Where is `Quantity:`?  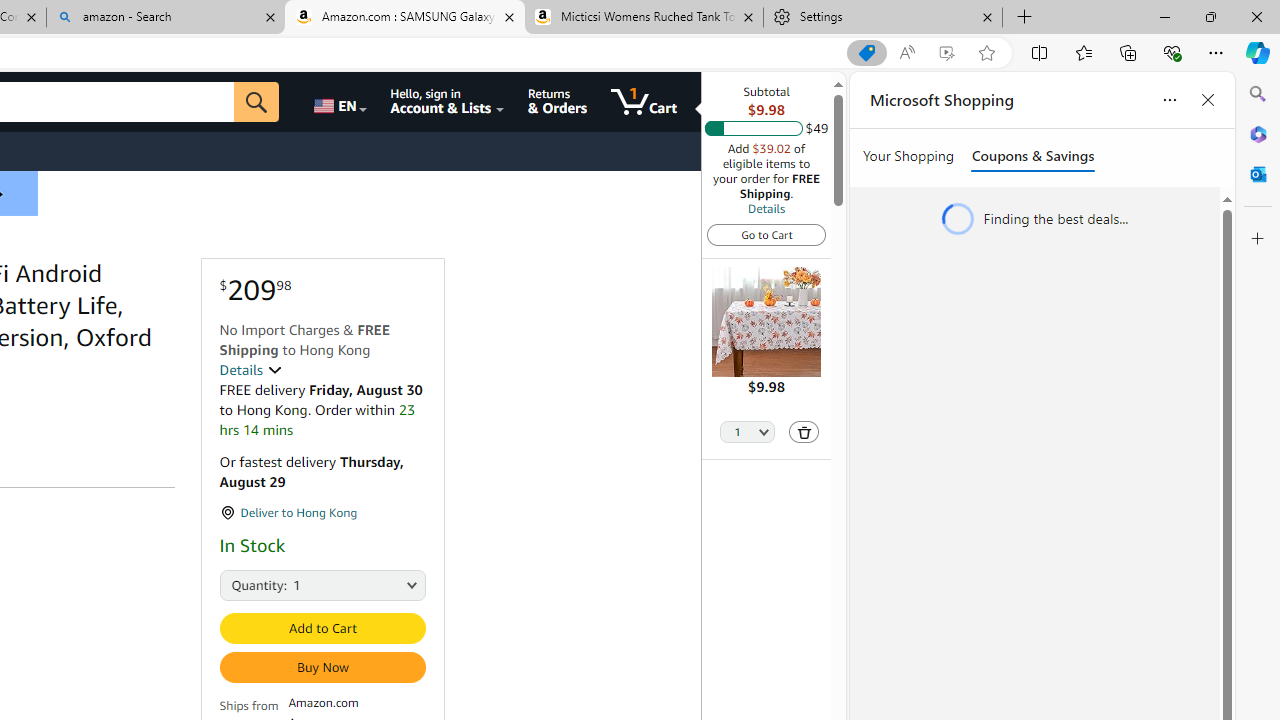 Quantity: is located at coordinates (238, 584).